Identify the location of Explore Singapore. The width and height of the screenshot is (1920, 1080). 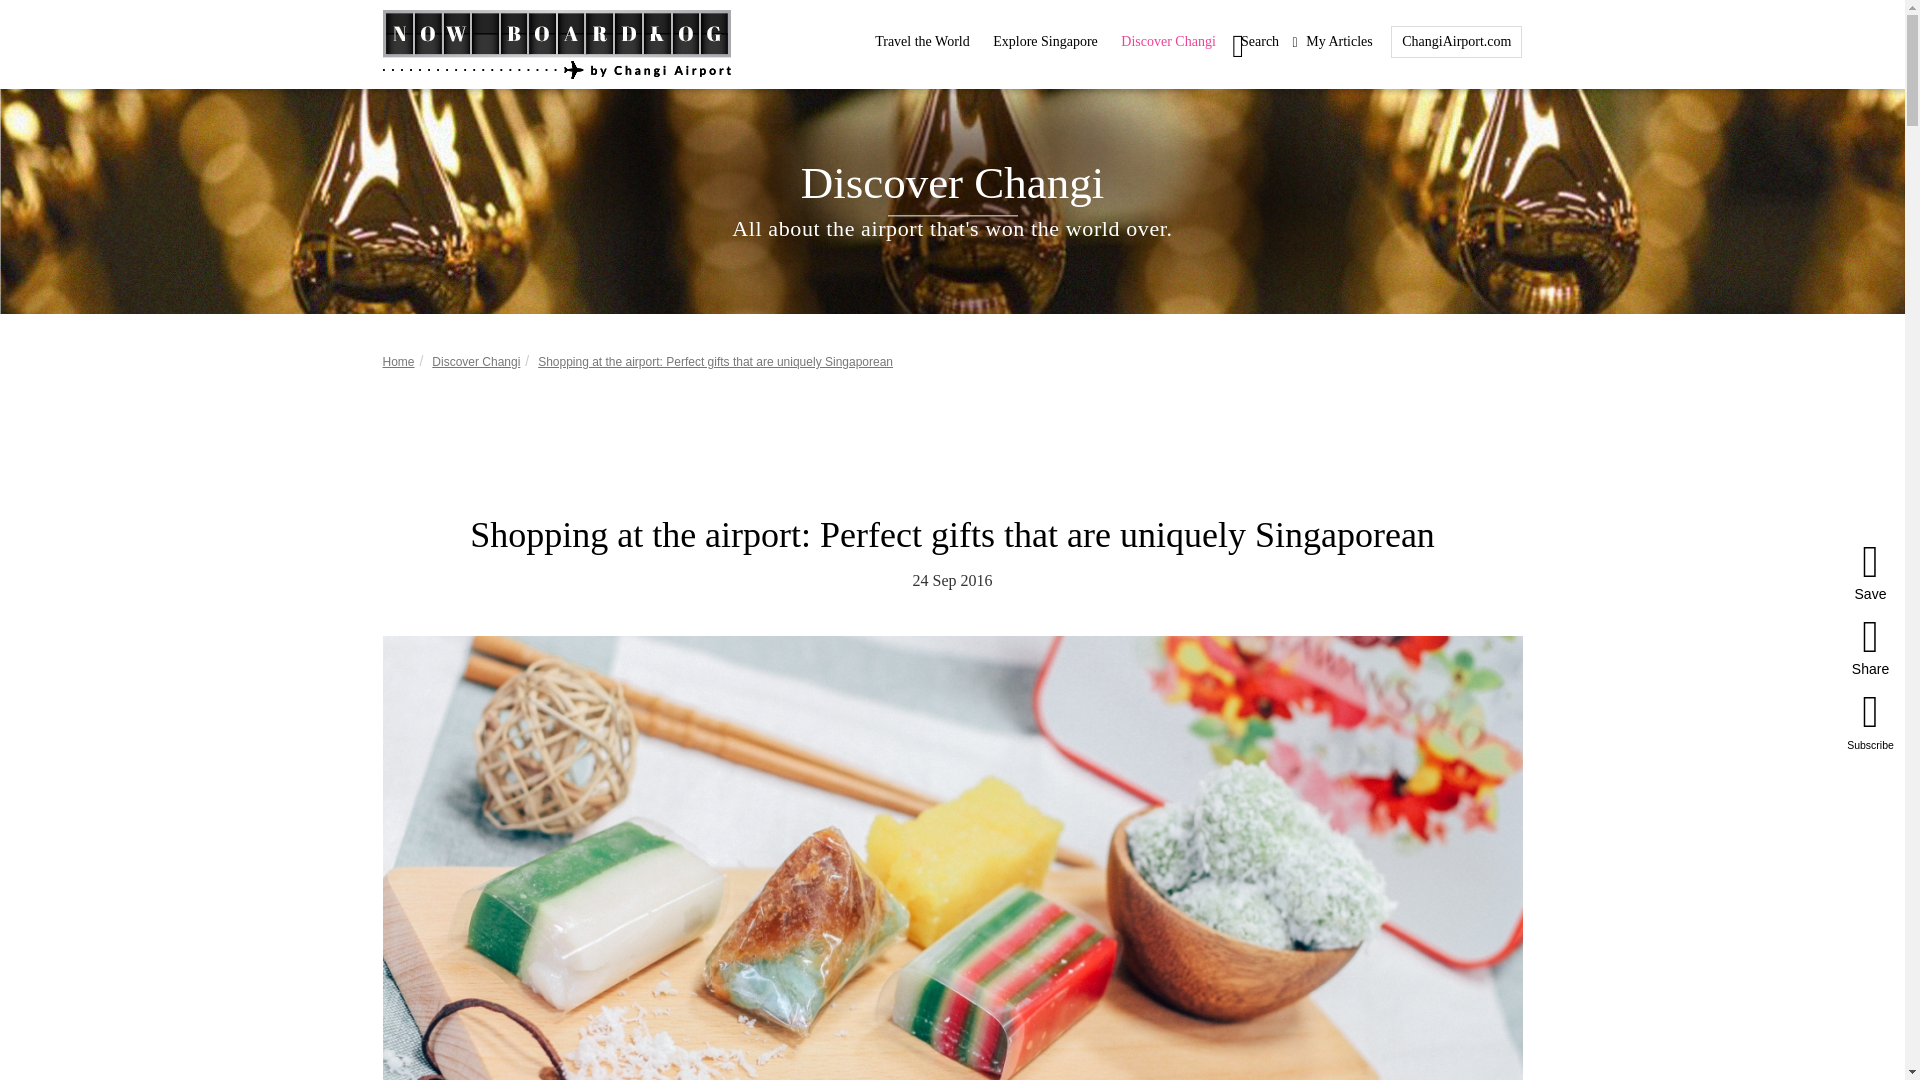
(1045, 40).